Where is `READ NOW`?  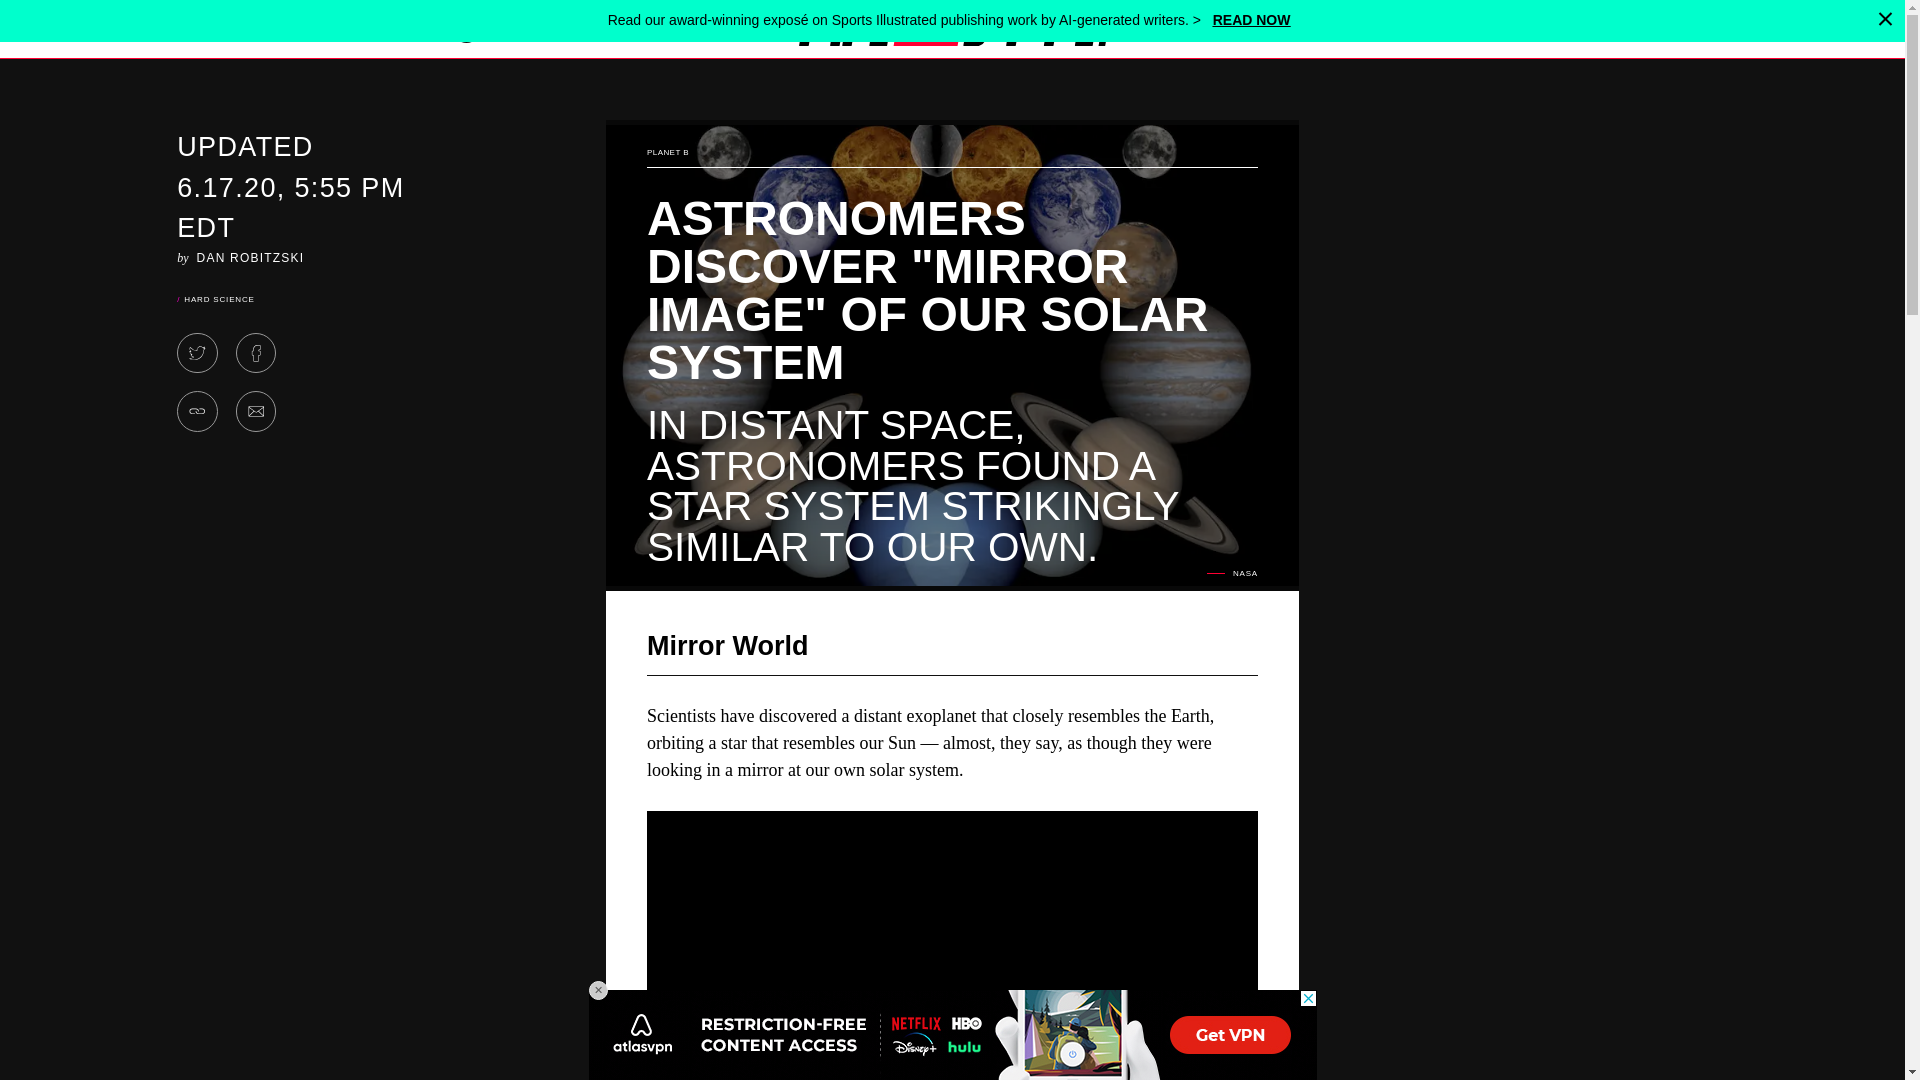
READ NOW is located at coordinates (1252, 20).